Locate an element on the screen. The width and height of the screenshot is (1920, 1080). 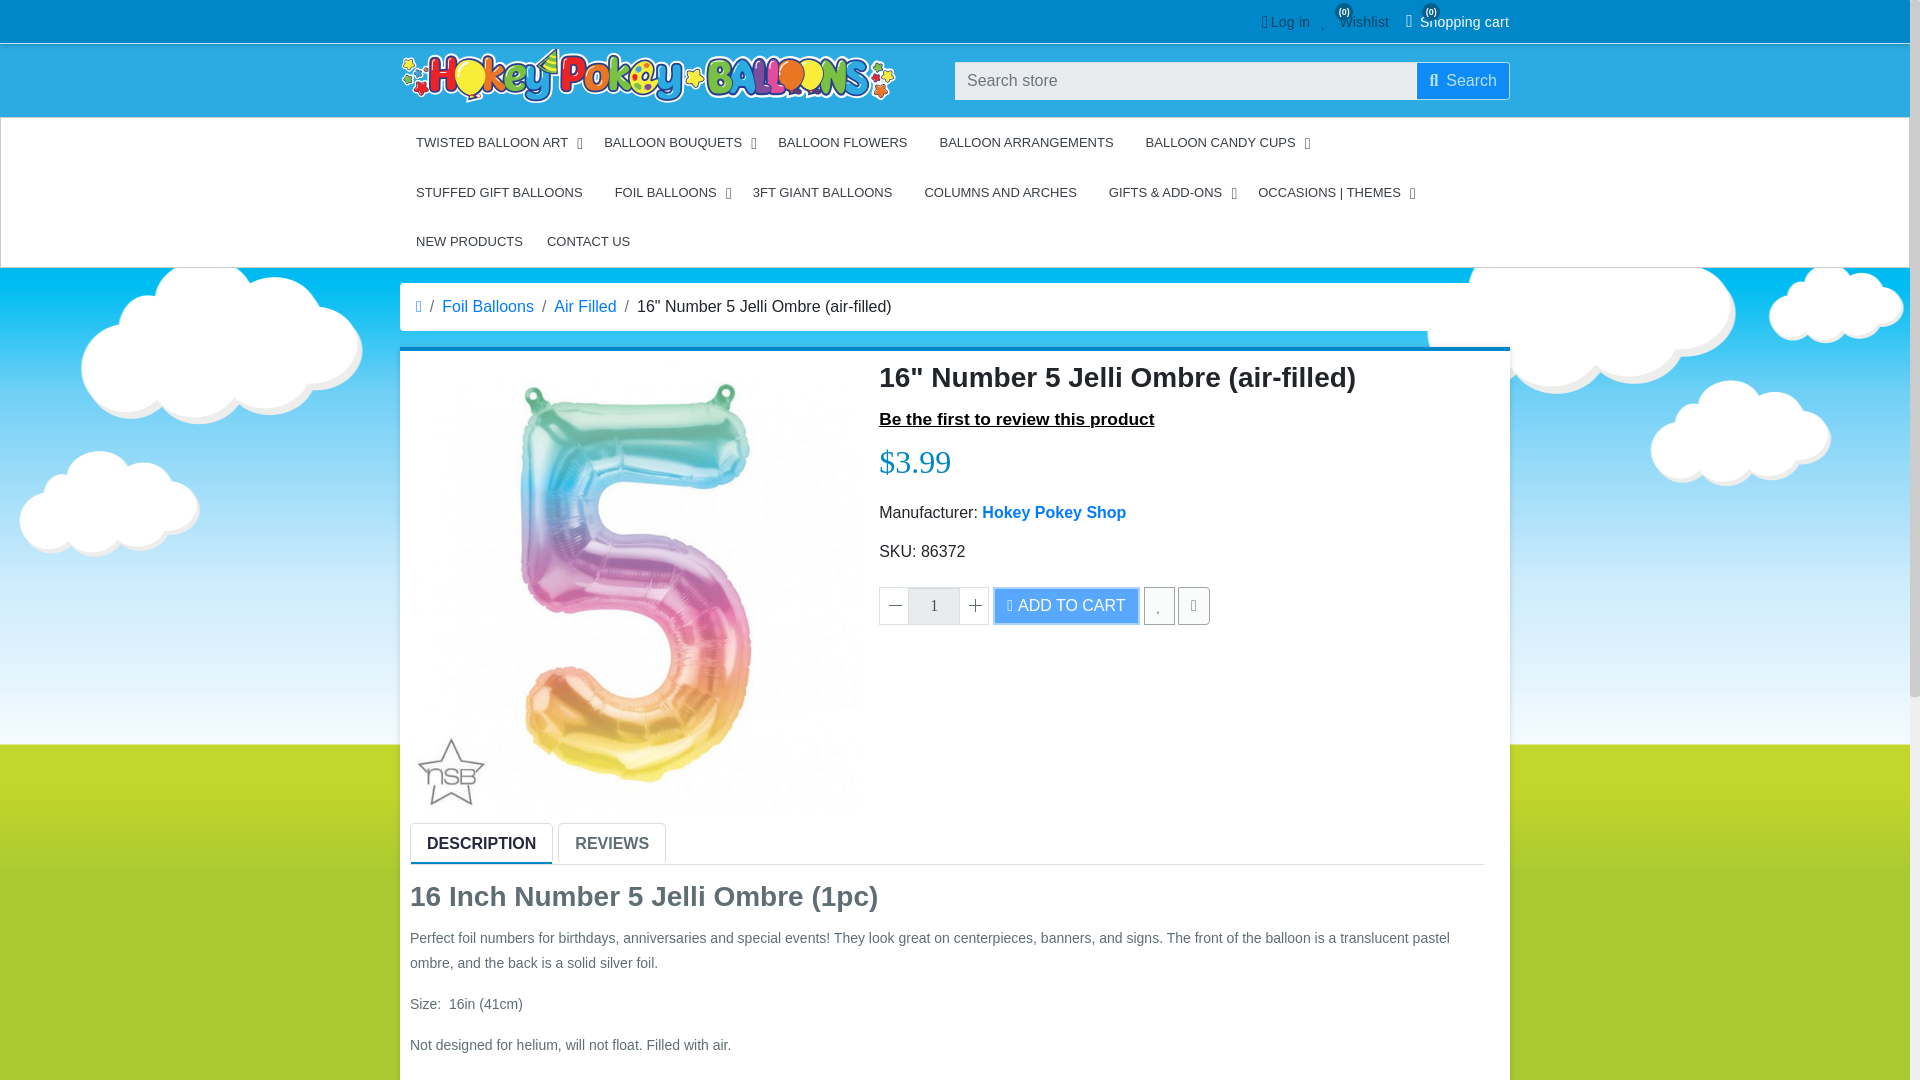
BALLOON BOUQUETS is located at coordinates (1462, 80).